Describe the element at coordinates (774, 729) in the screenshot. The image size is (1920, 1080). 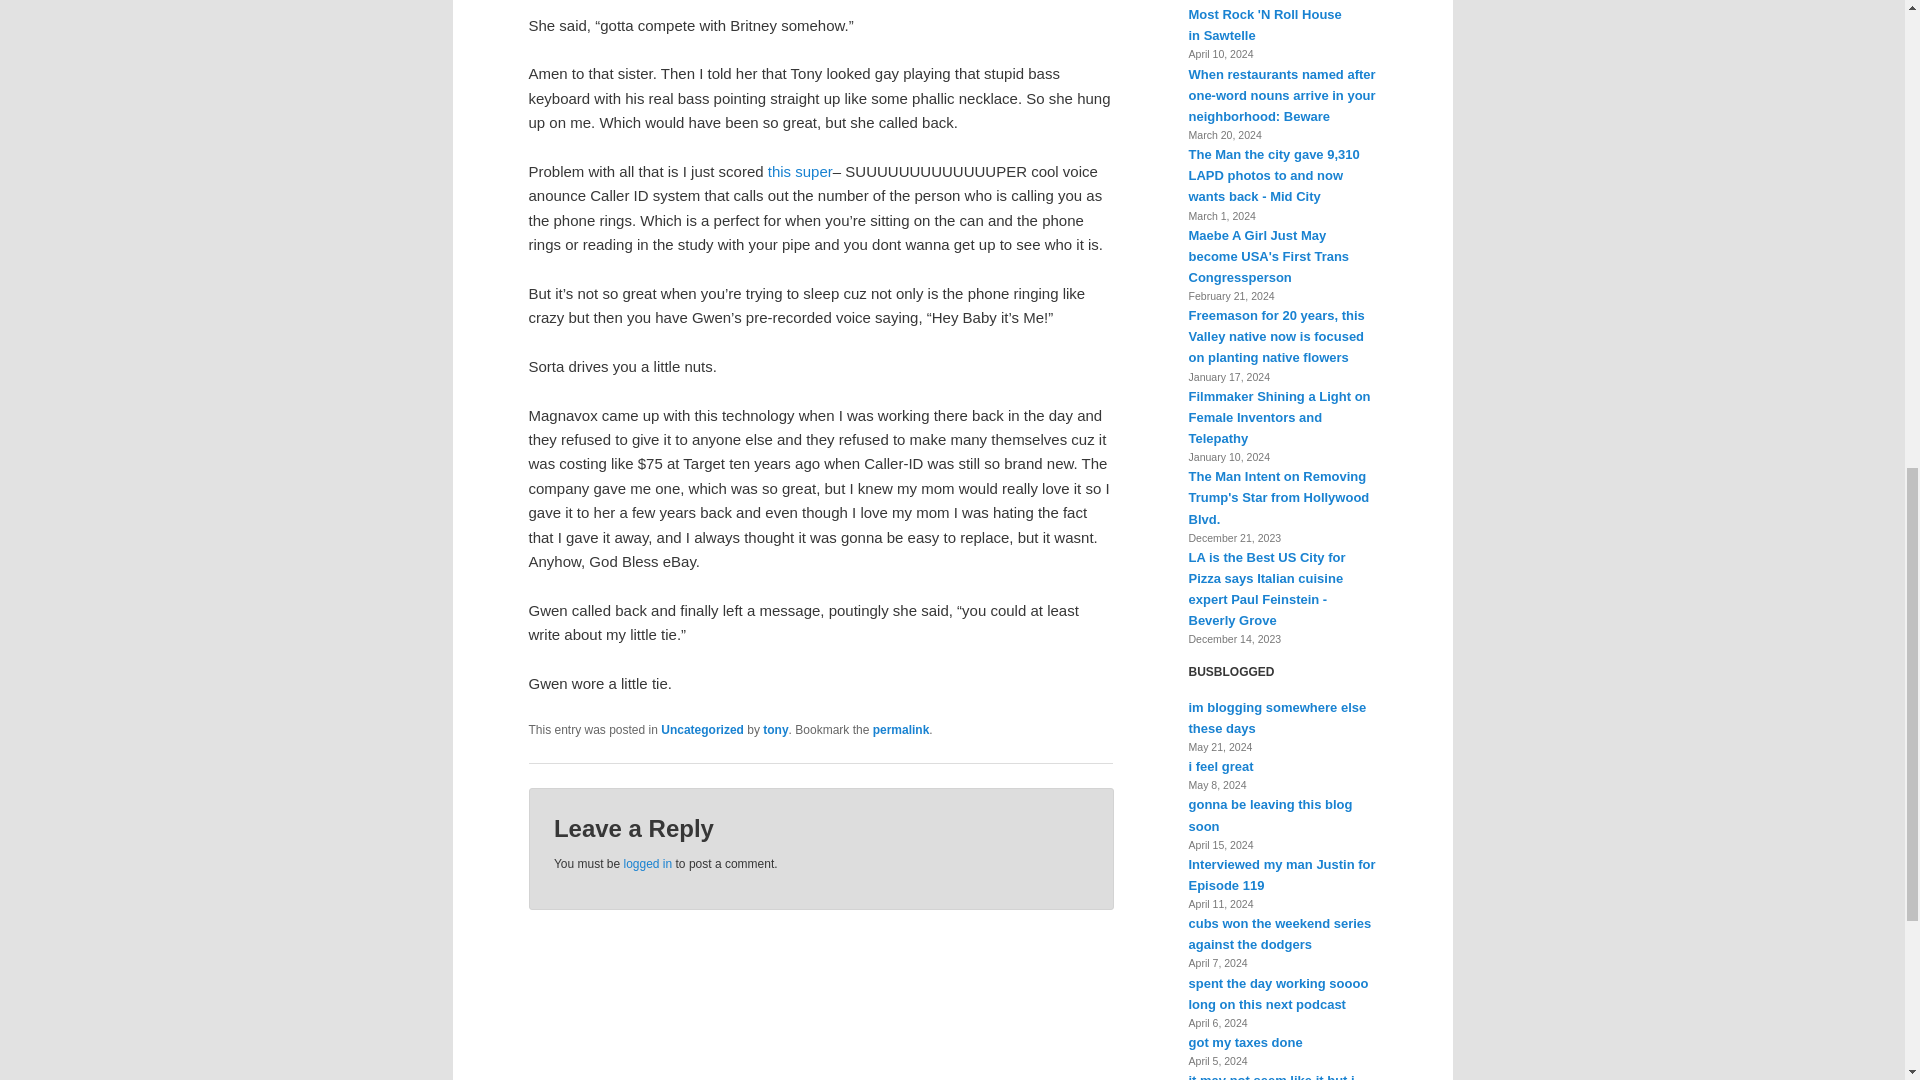
I see `tony` at that location.